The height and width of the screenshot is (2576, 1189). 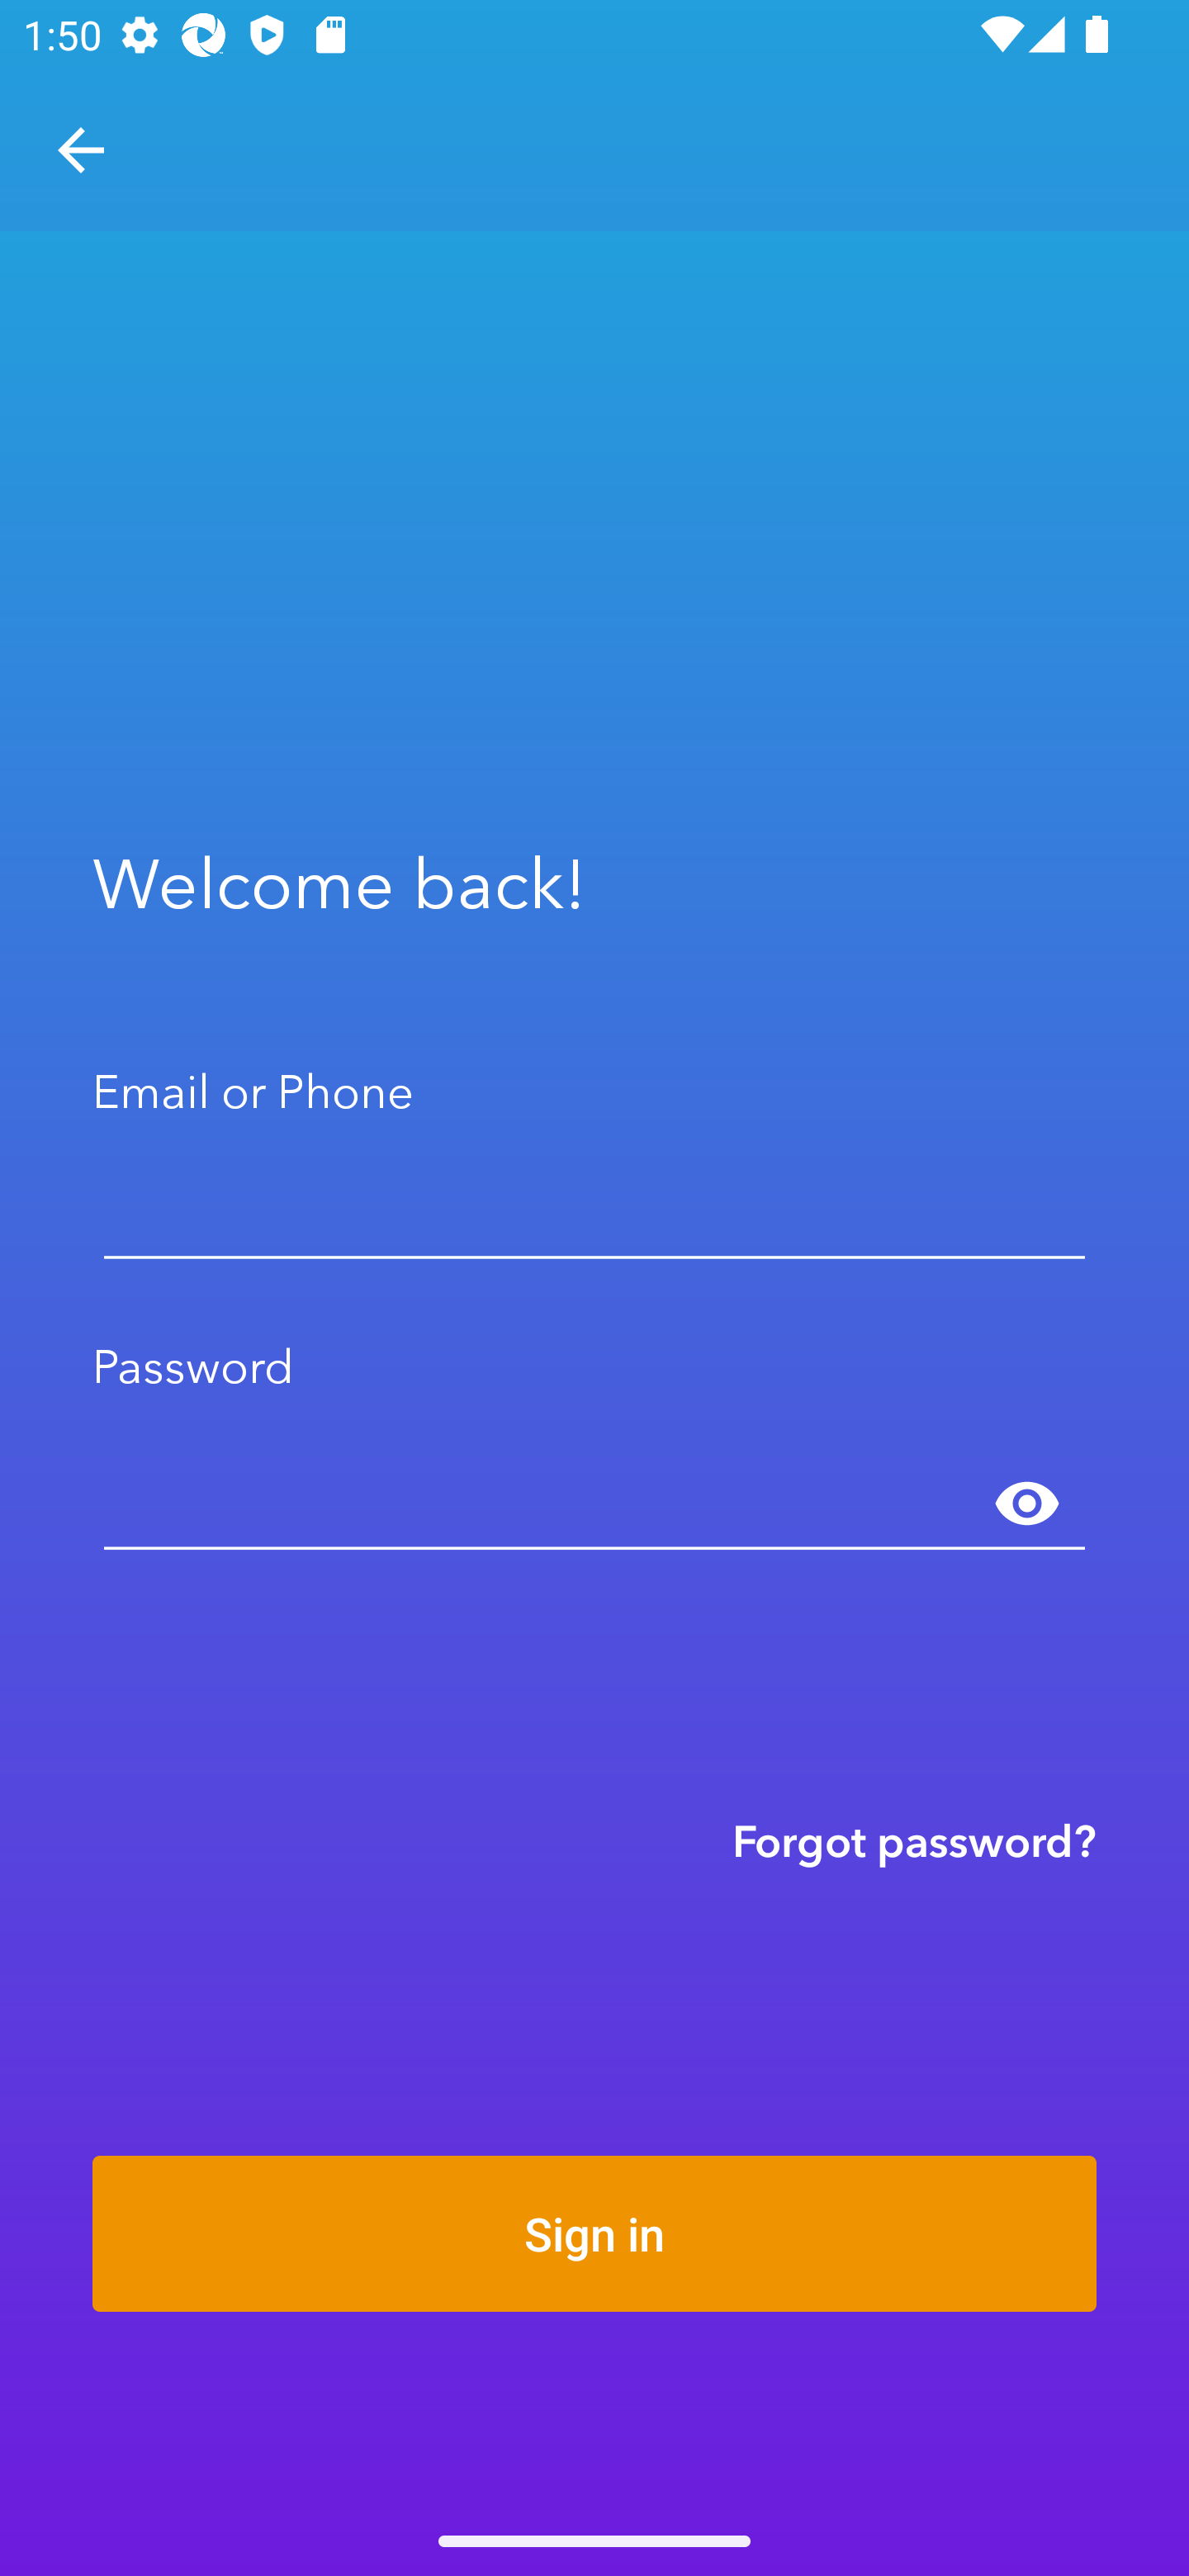 I want to click on Sign in, so click(x=594, y=2233).